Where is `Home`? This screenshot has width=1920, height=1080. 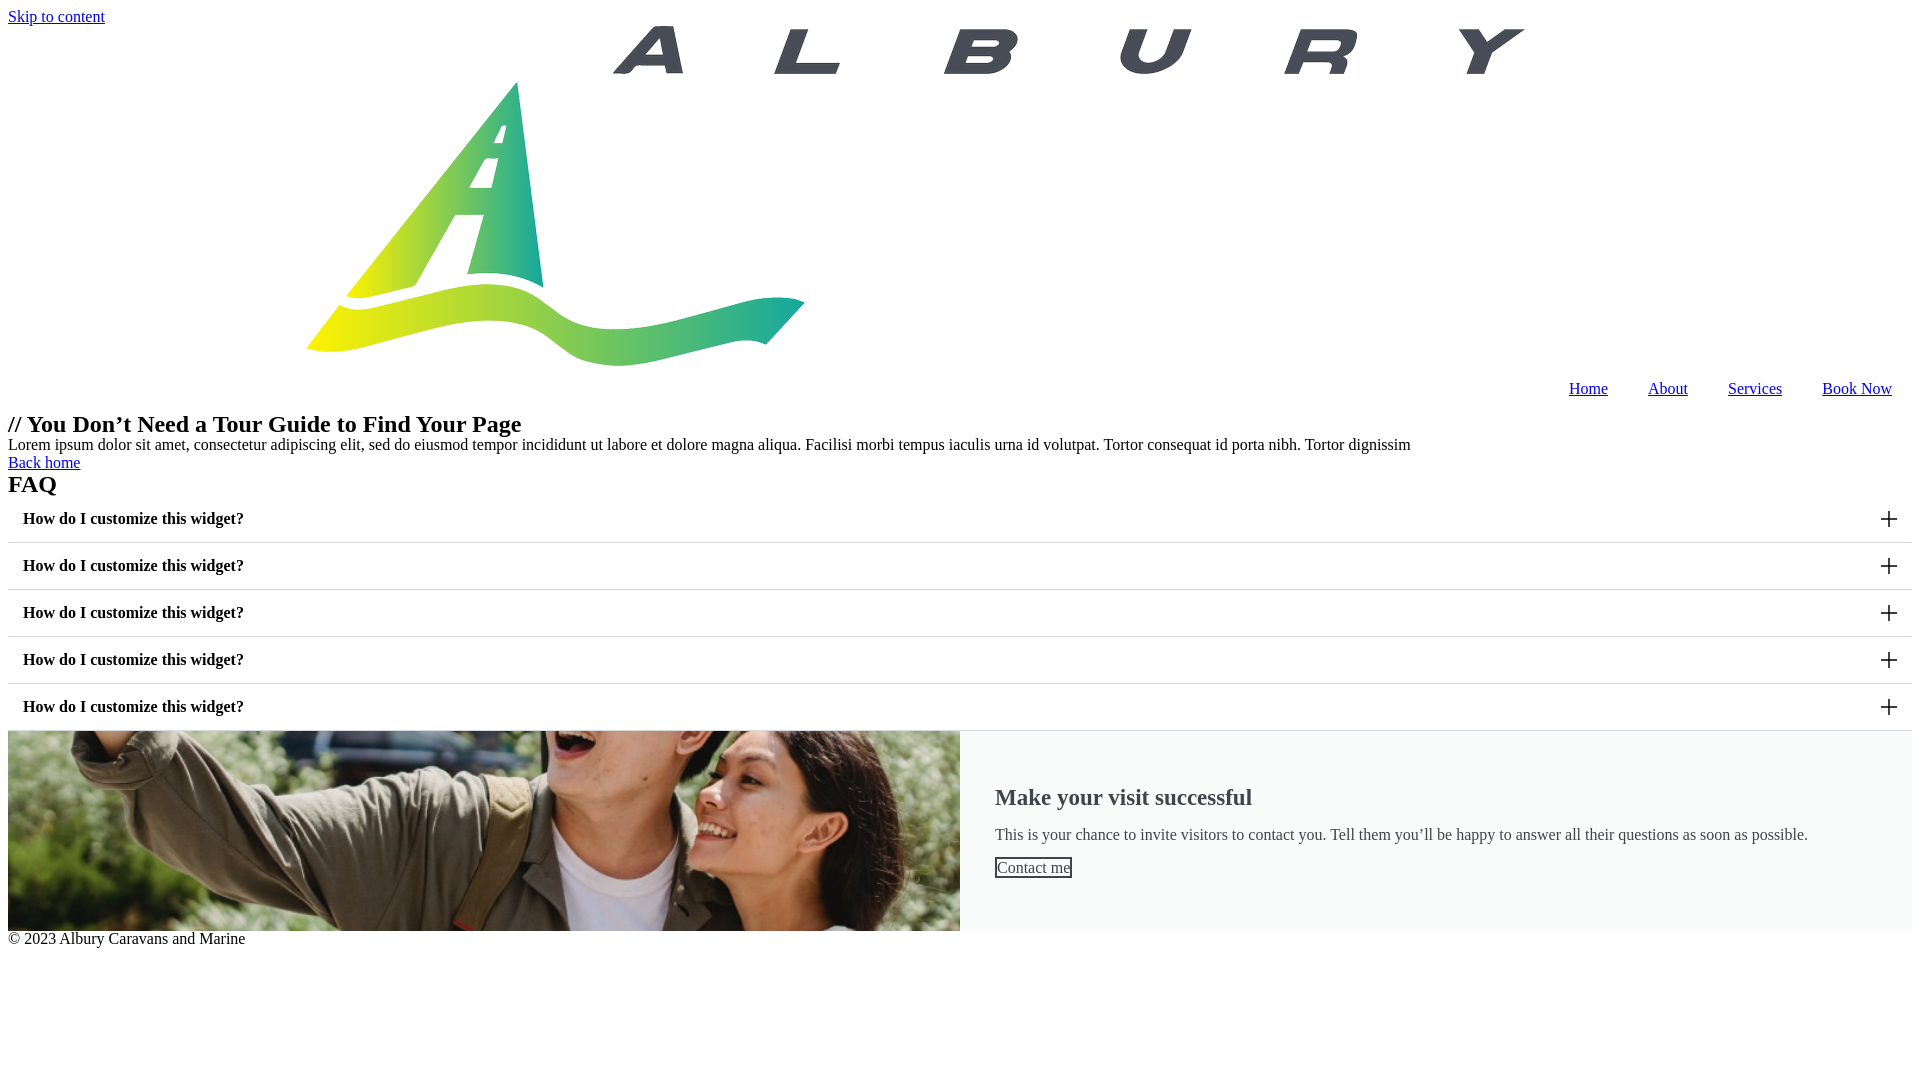
Home is located at coordinates (1588, 389).